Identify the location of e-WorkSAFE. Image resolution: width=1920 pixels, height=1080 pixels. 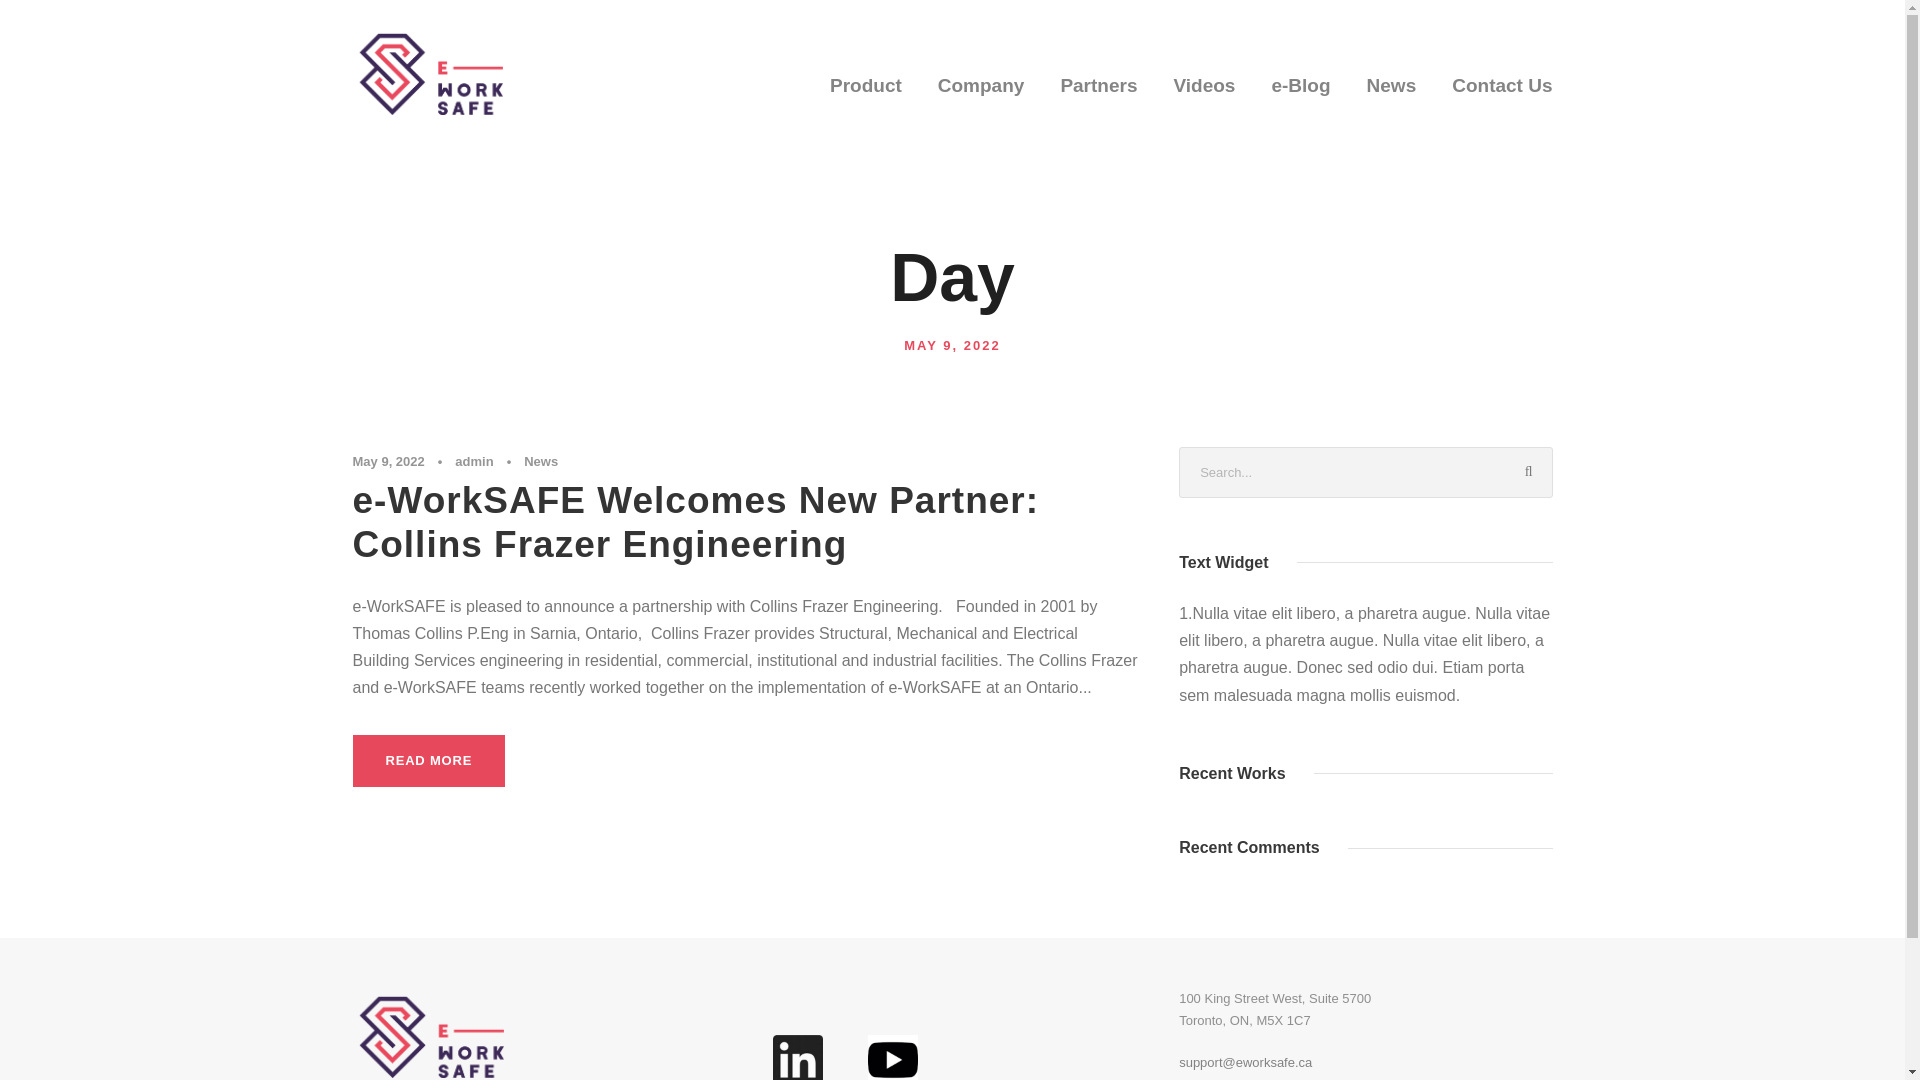
(426, 72).